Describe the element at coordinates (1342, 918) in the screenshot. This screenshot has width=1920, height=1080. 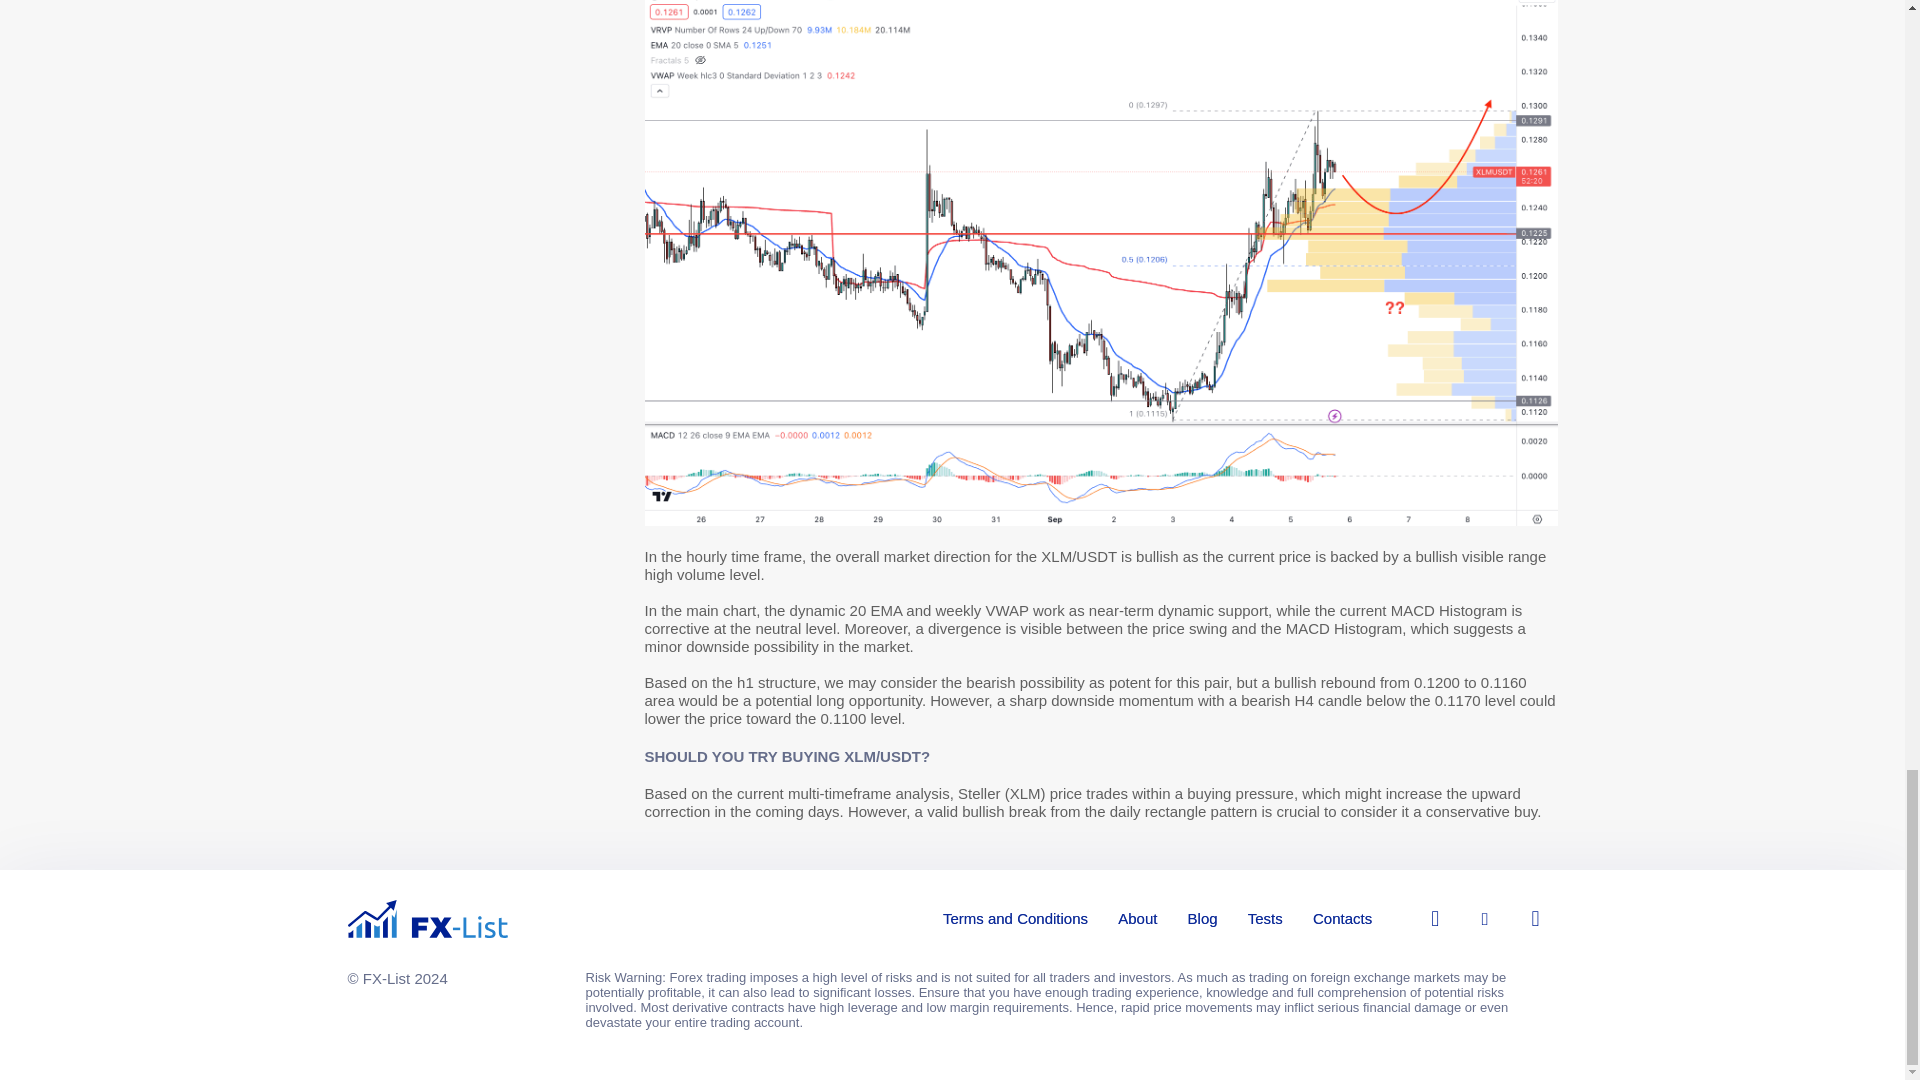
I see `Contacts` at that location.